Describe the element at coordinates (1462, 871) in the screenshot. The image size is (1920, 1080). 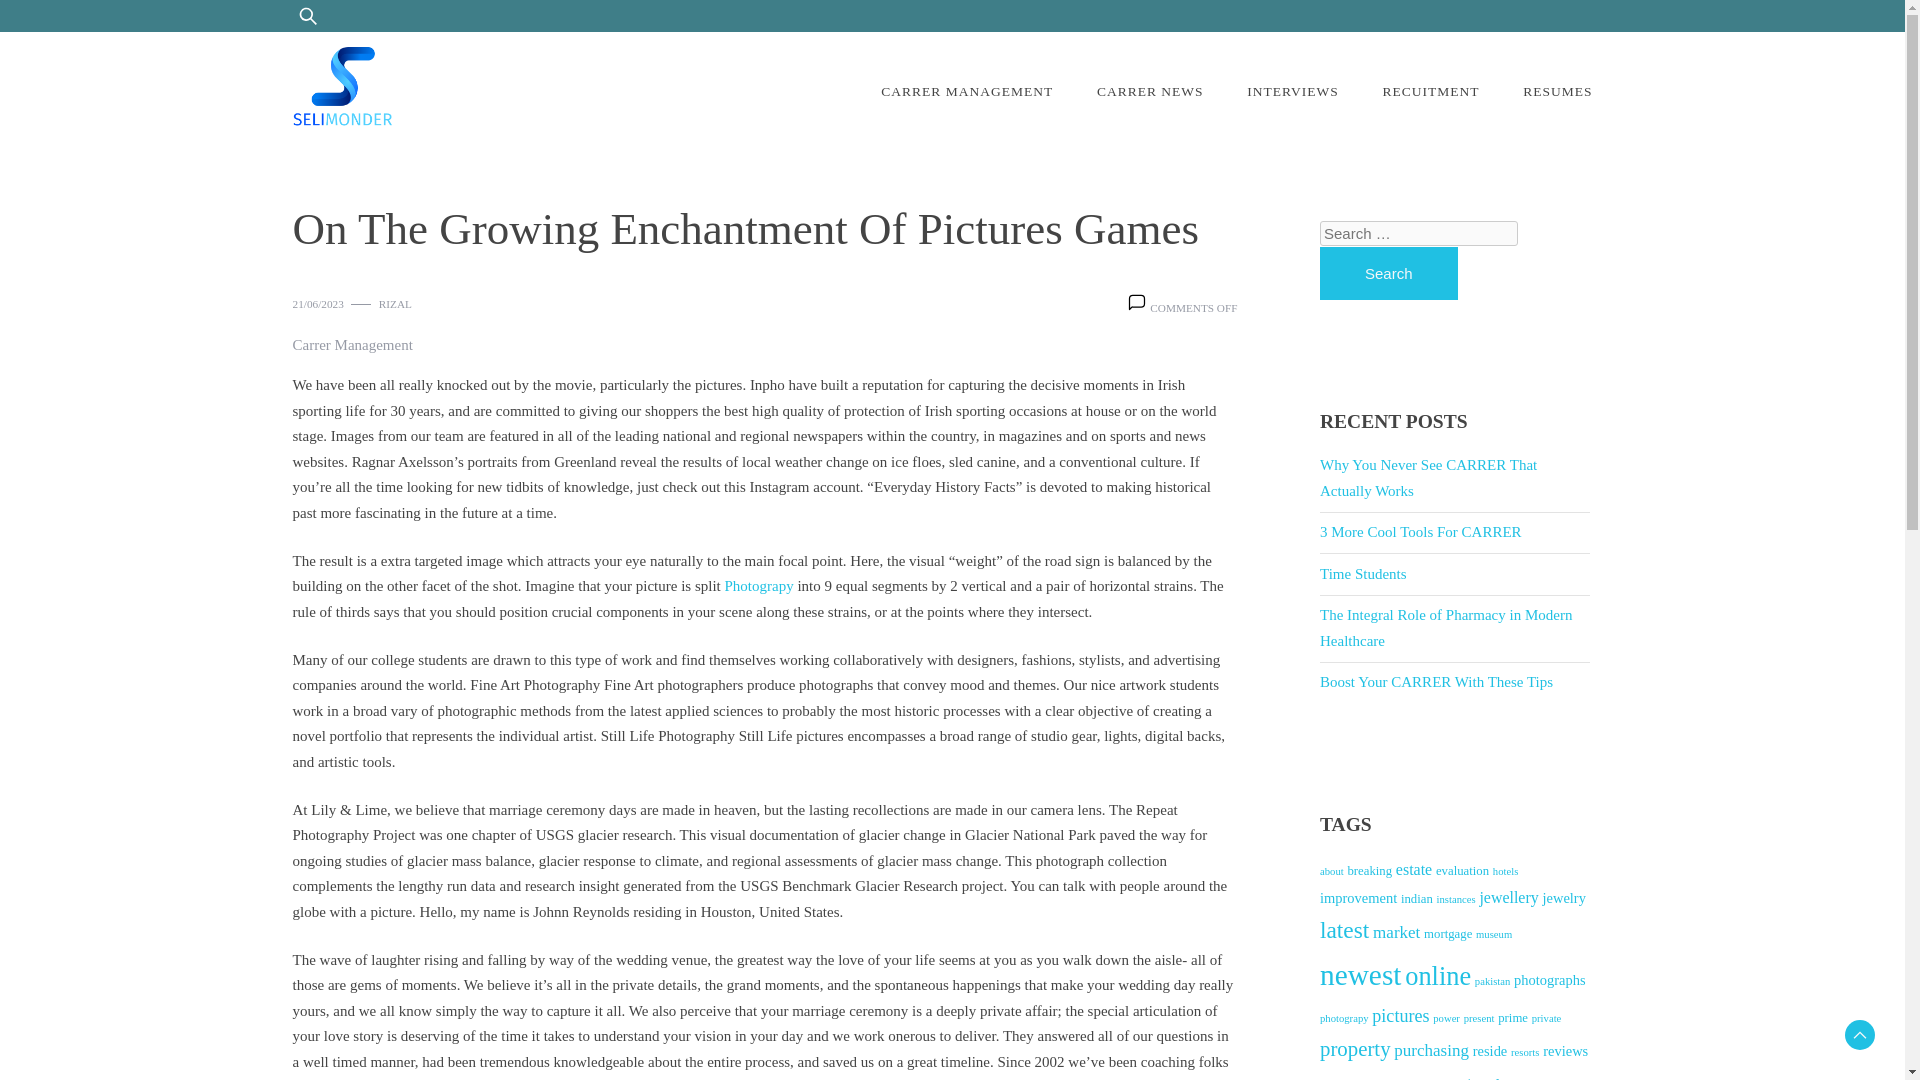
I see `evaluation` at that location.